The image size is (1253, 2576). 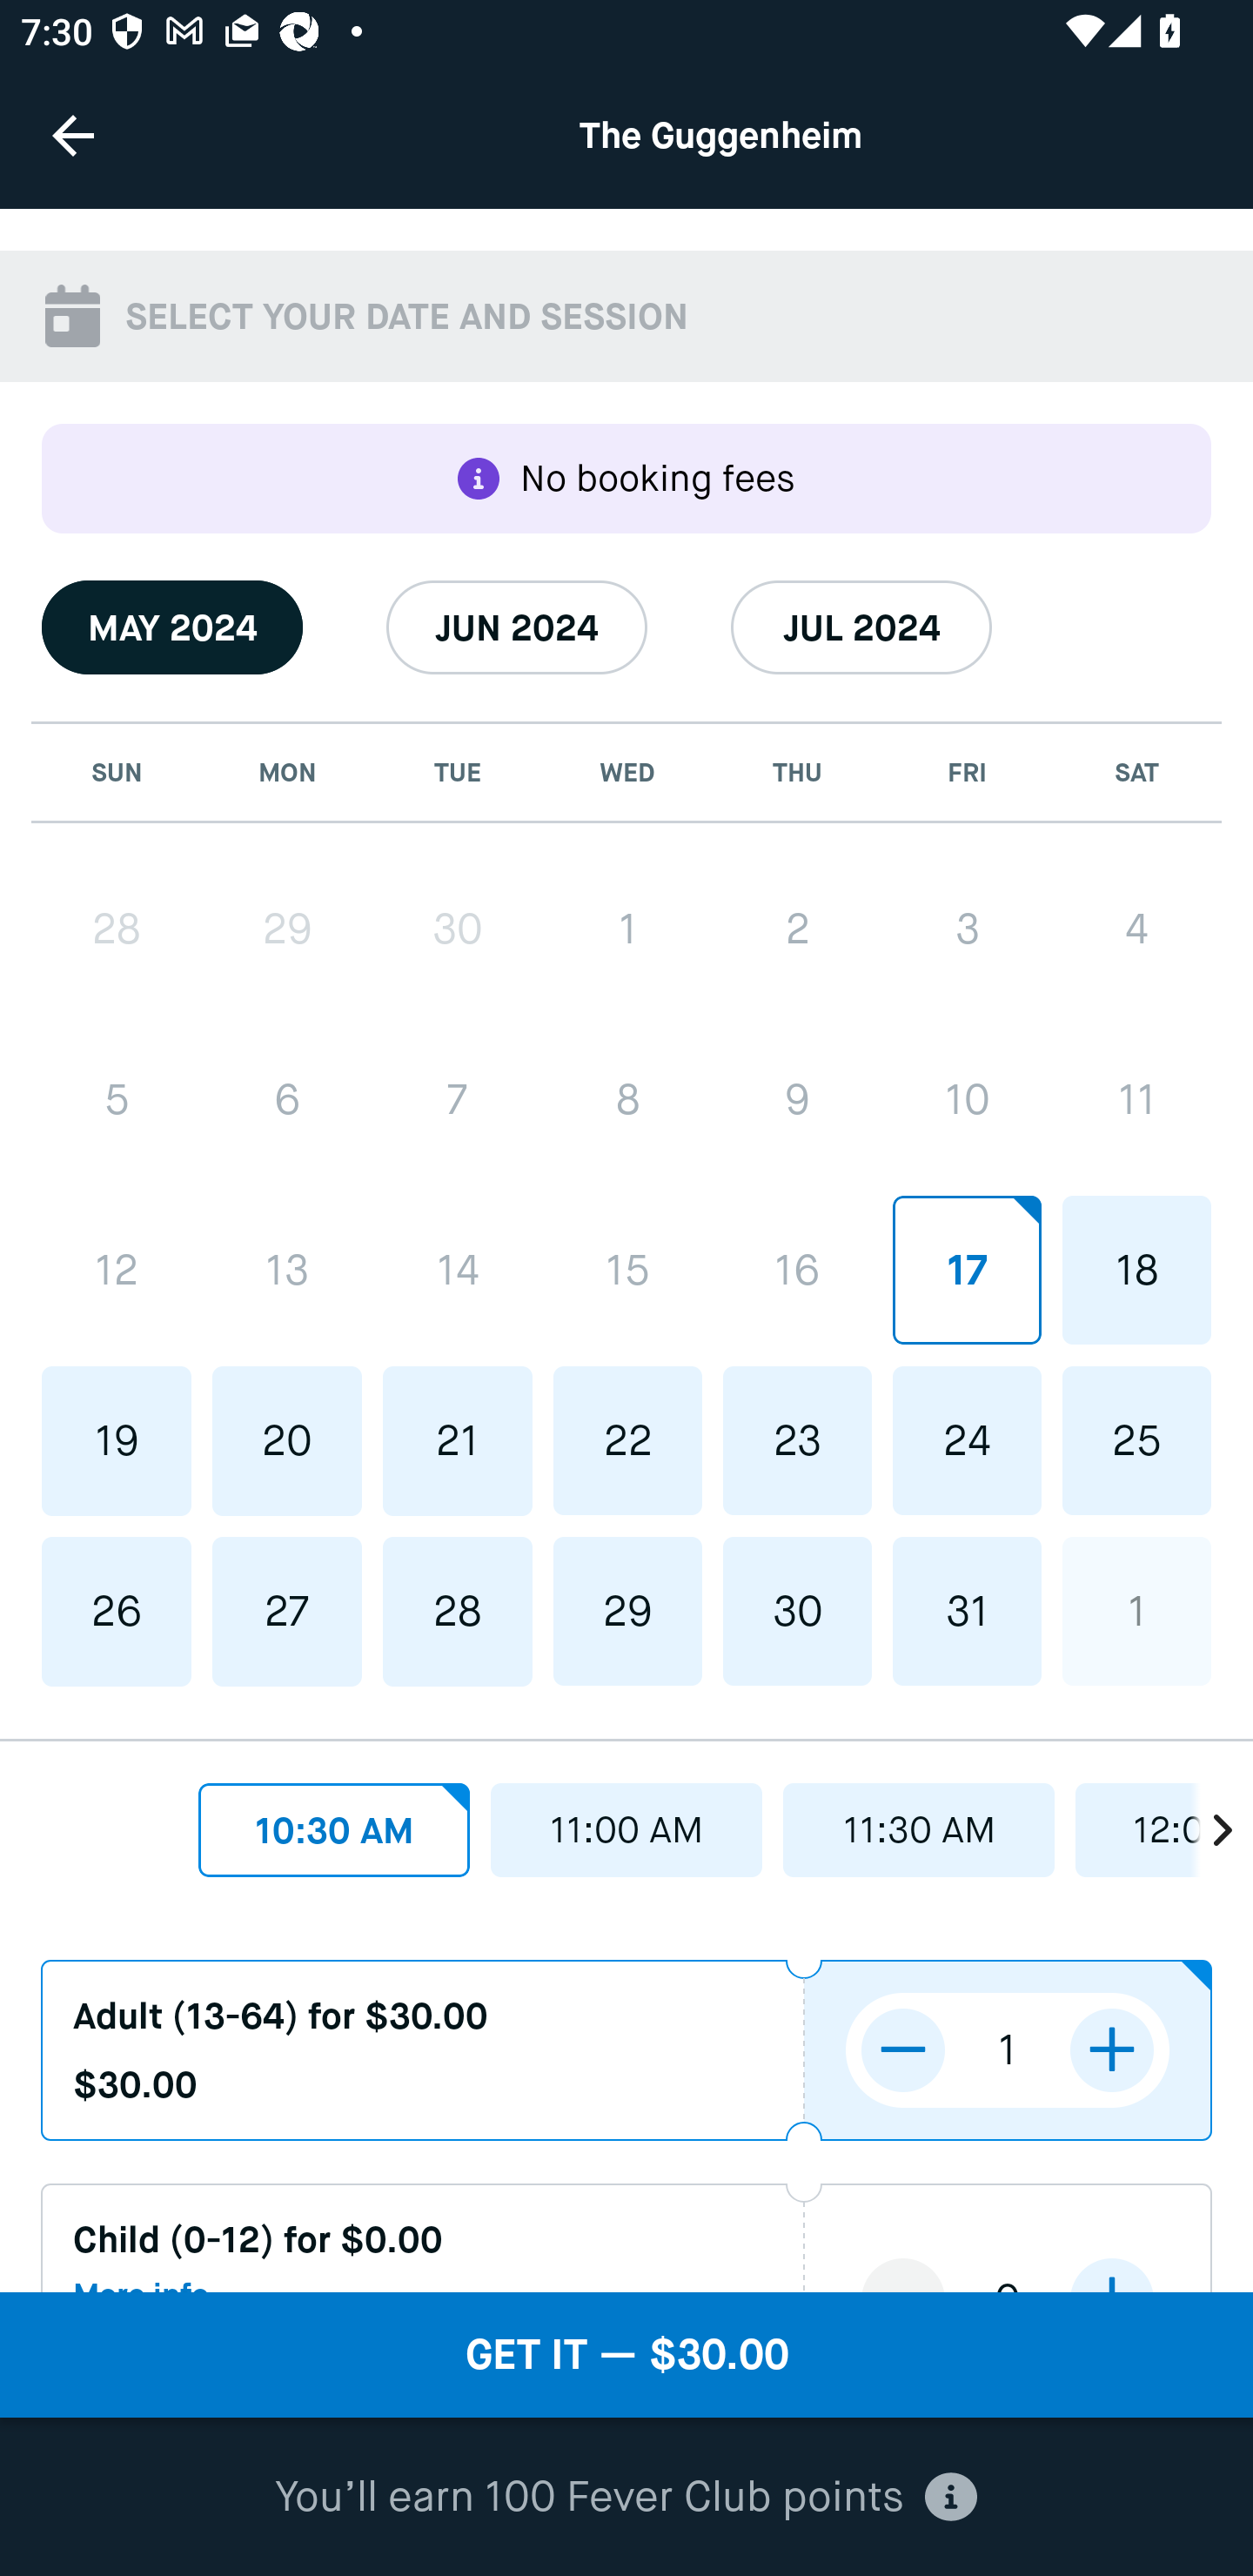 What do you see at coordinates (1136, 1439) in the screenshot?
I see `25` at bounding box center [1136, 1439].